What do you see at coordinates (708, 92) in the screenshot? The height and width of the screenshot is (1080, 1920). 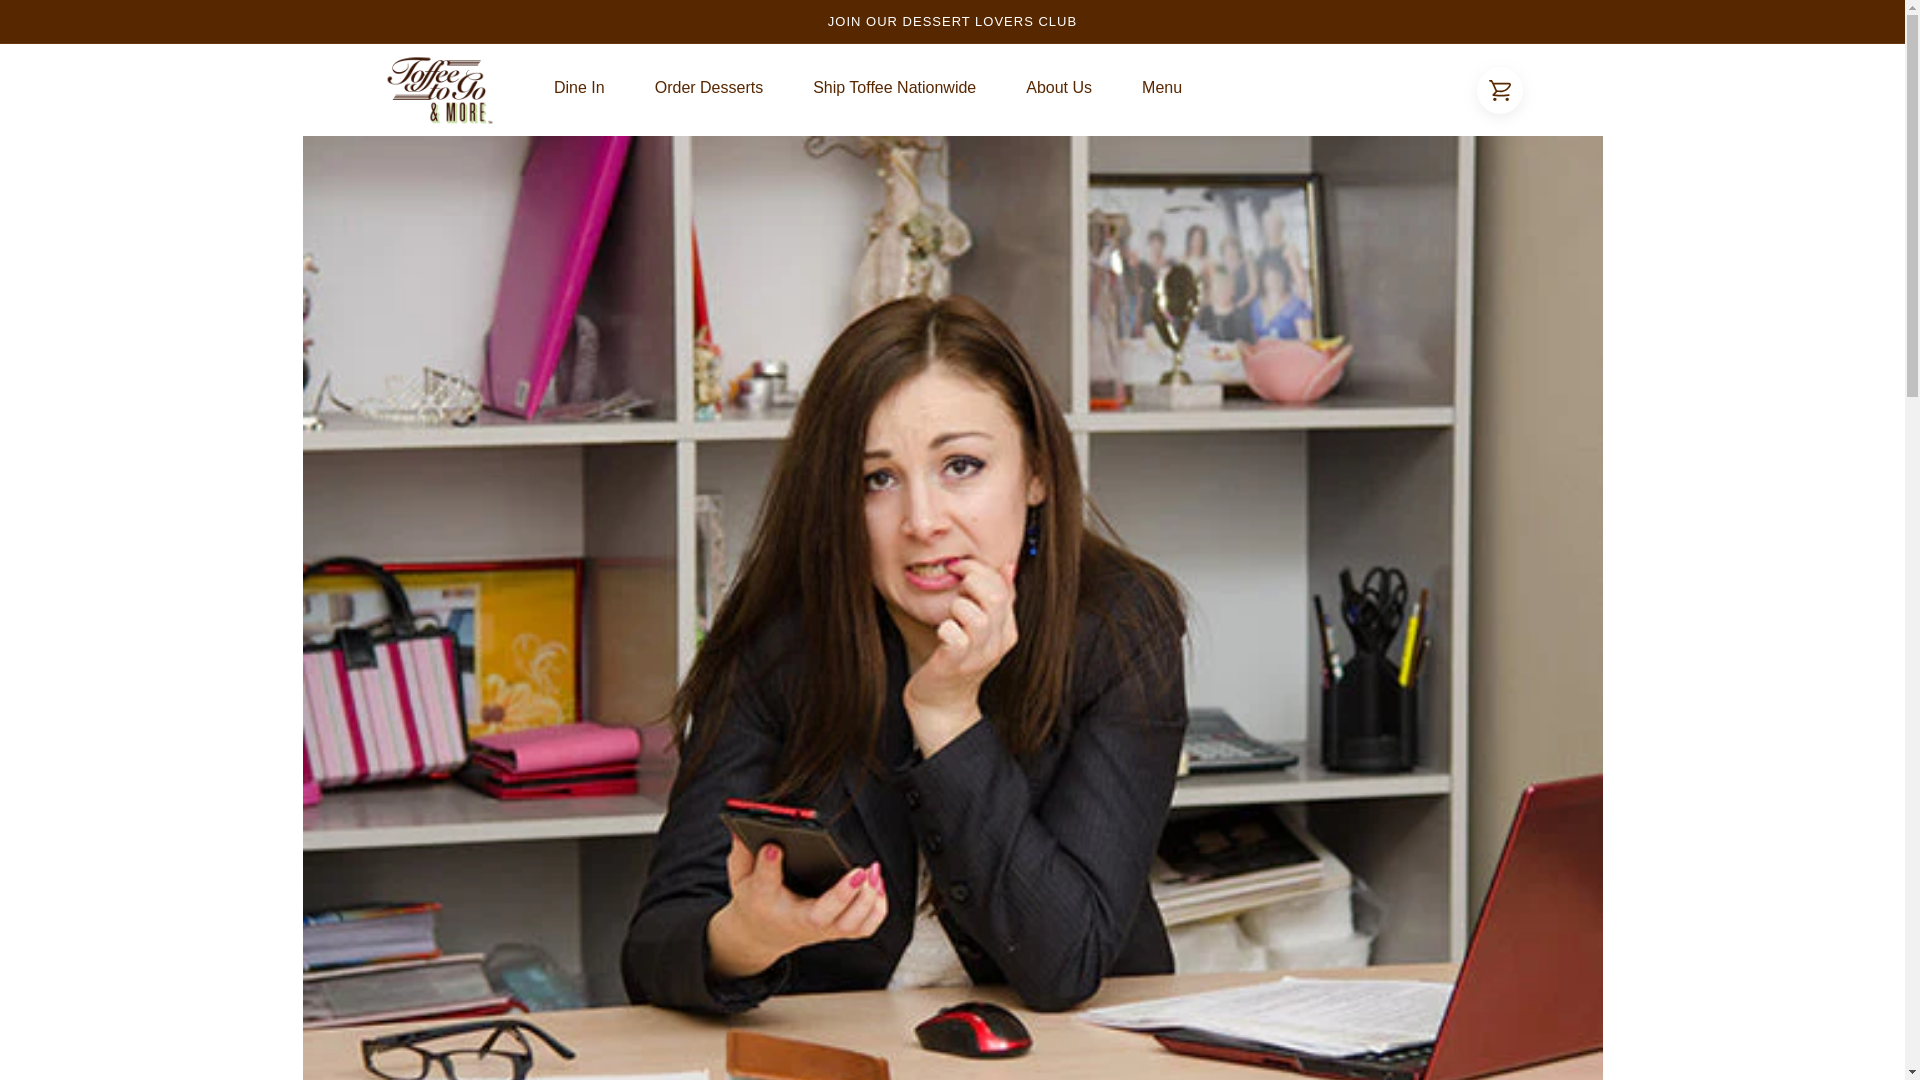 I see `Order Desserts` at bounding box center [708, 92].